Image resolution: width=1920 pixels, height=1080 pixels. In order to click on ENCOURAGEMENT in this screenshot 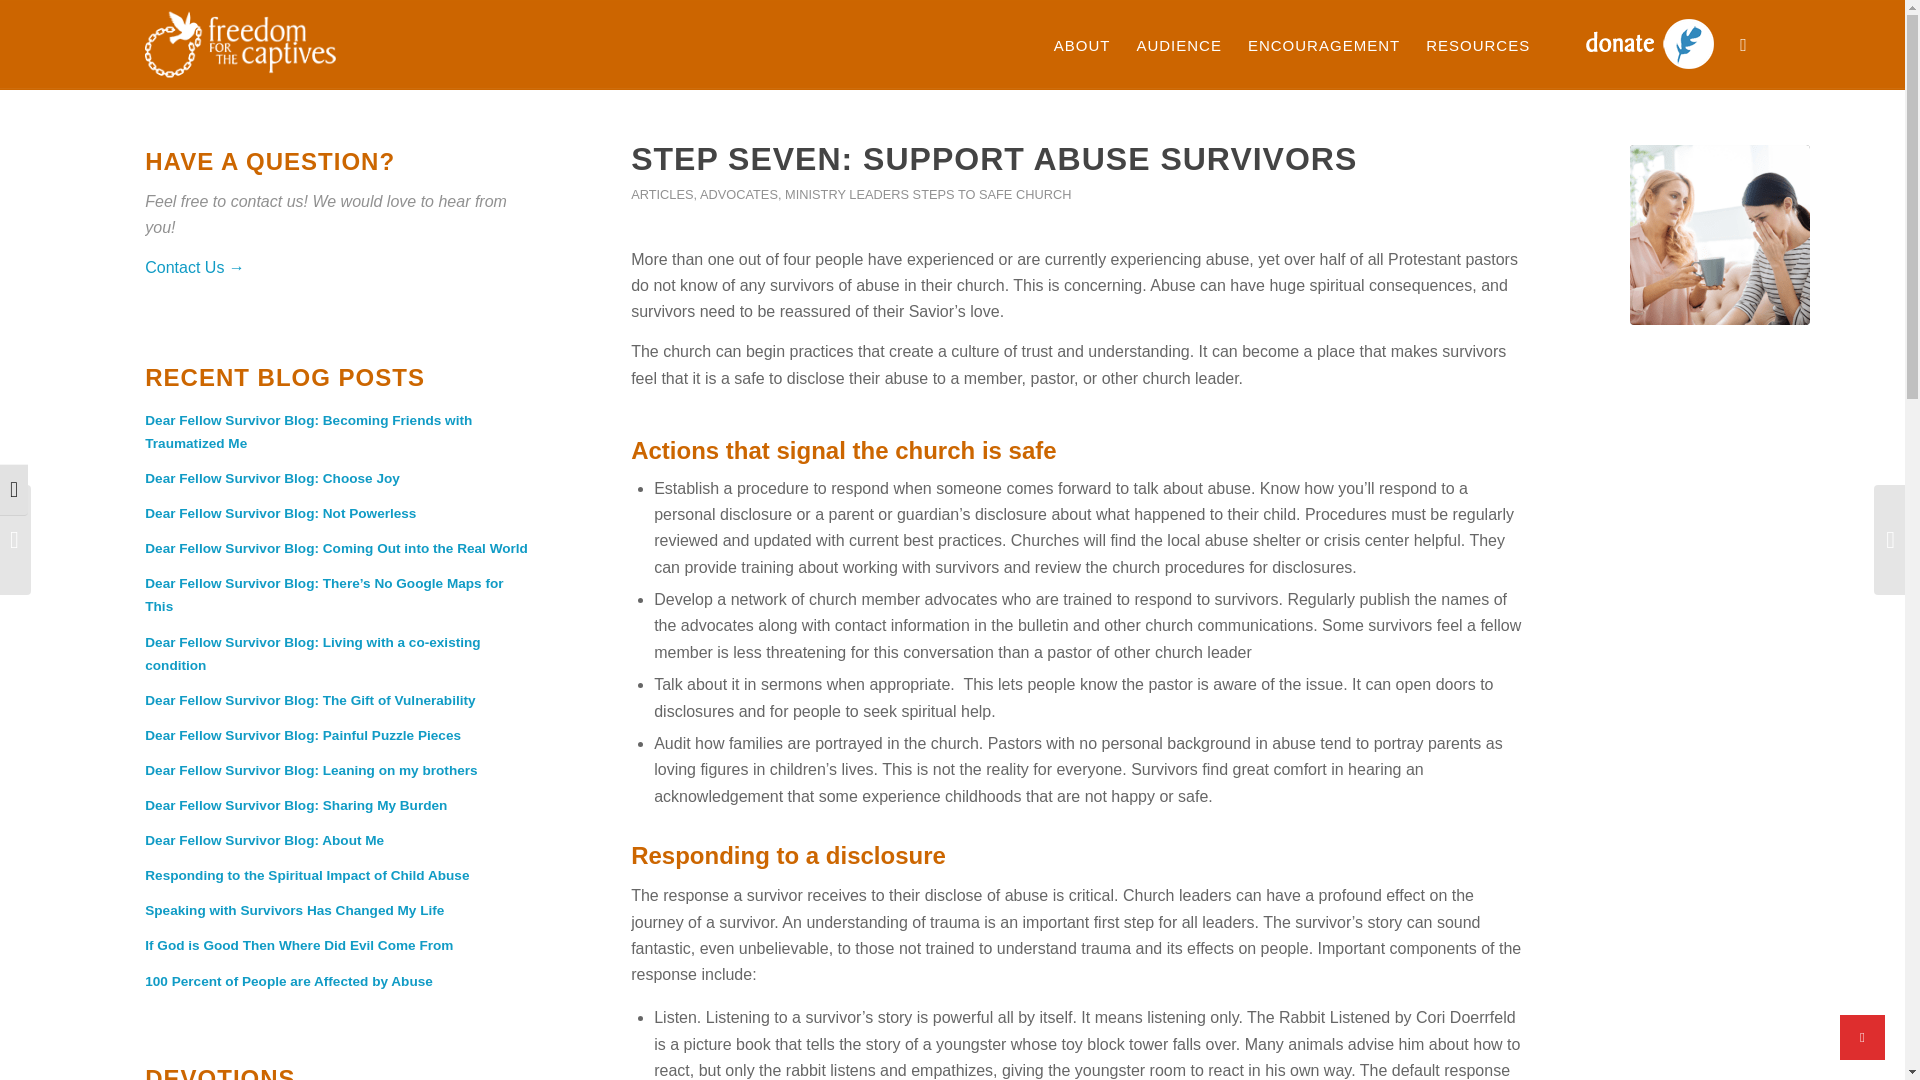, I will do `click(1324, 44)`.